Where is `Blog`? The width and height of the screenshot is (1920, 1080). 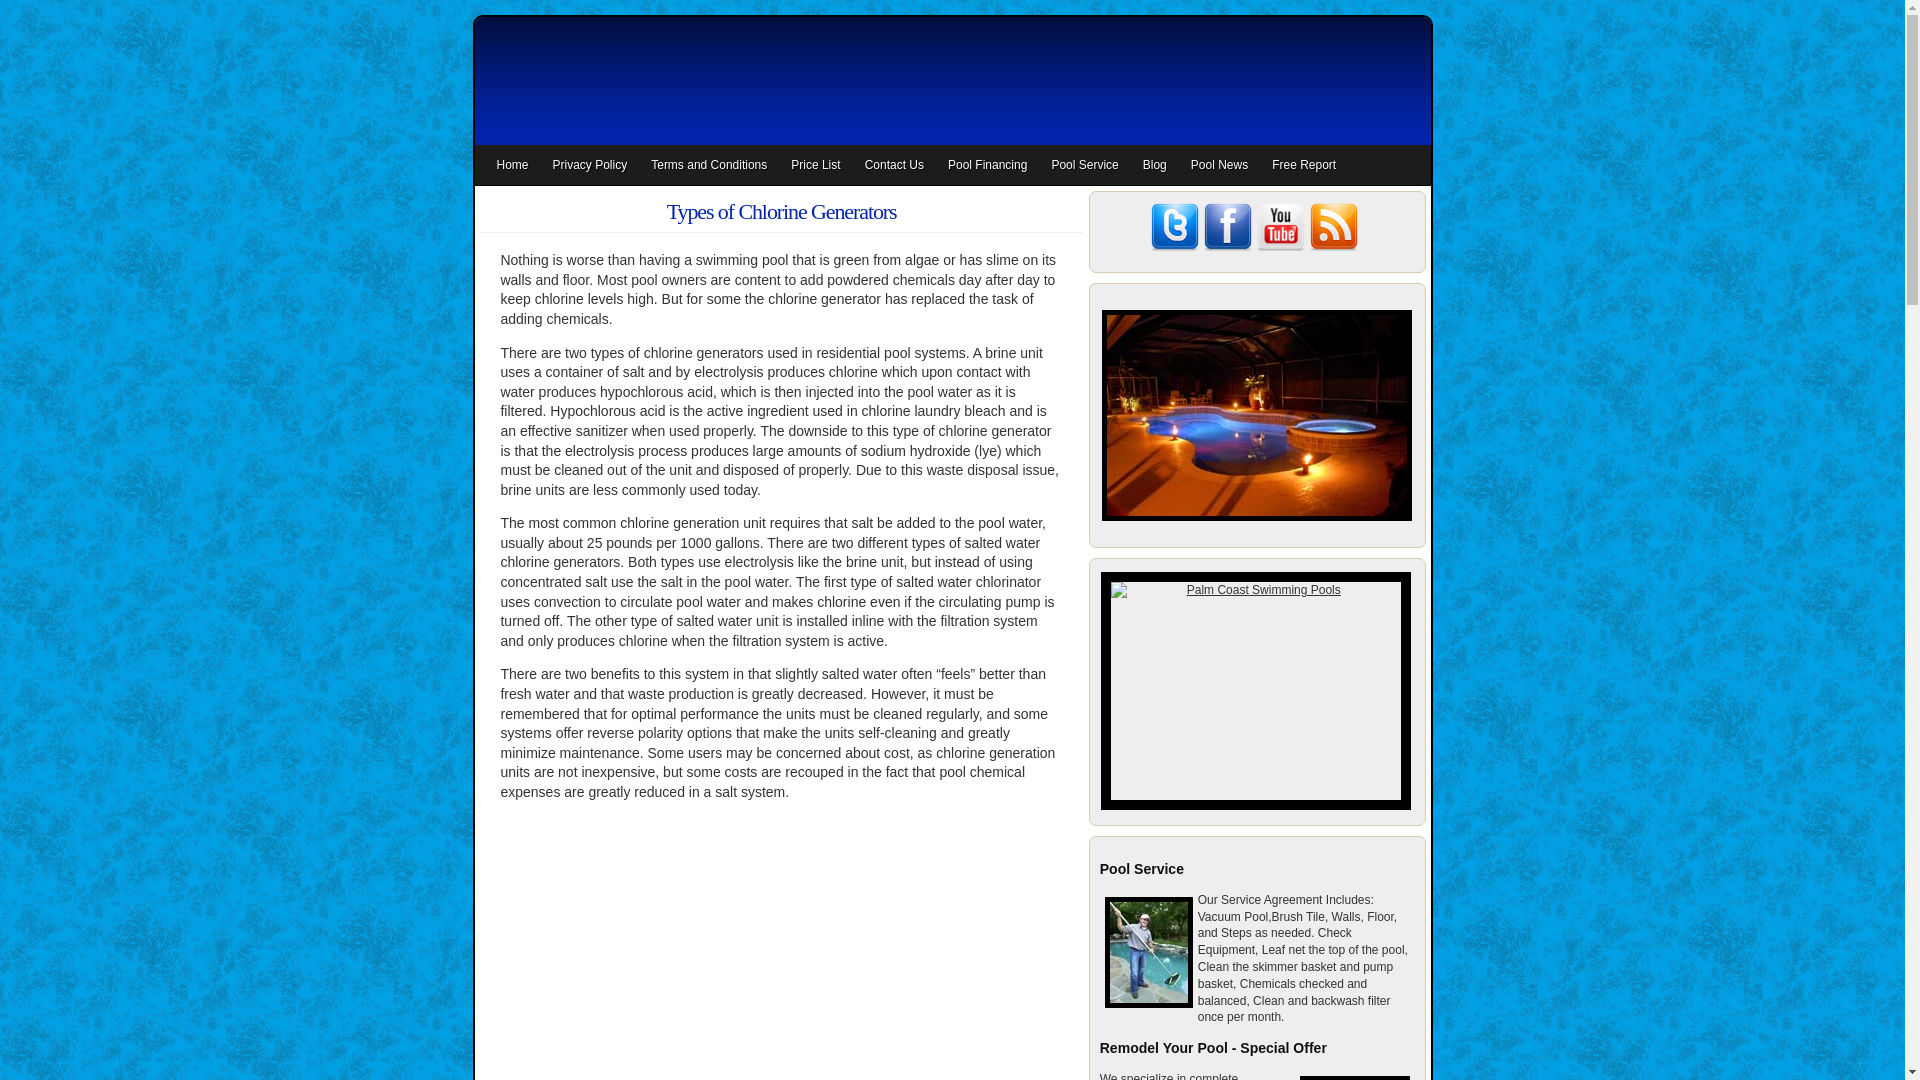
Blog is located at coordinates (1154, 164).